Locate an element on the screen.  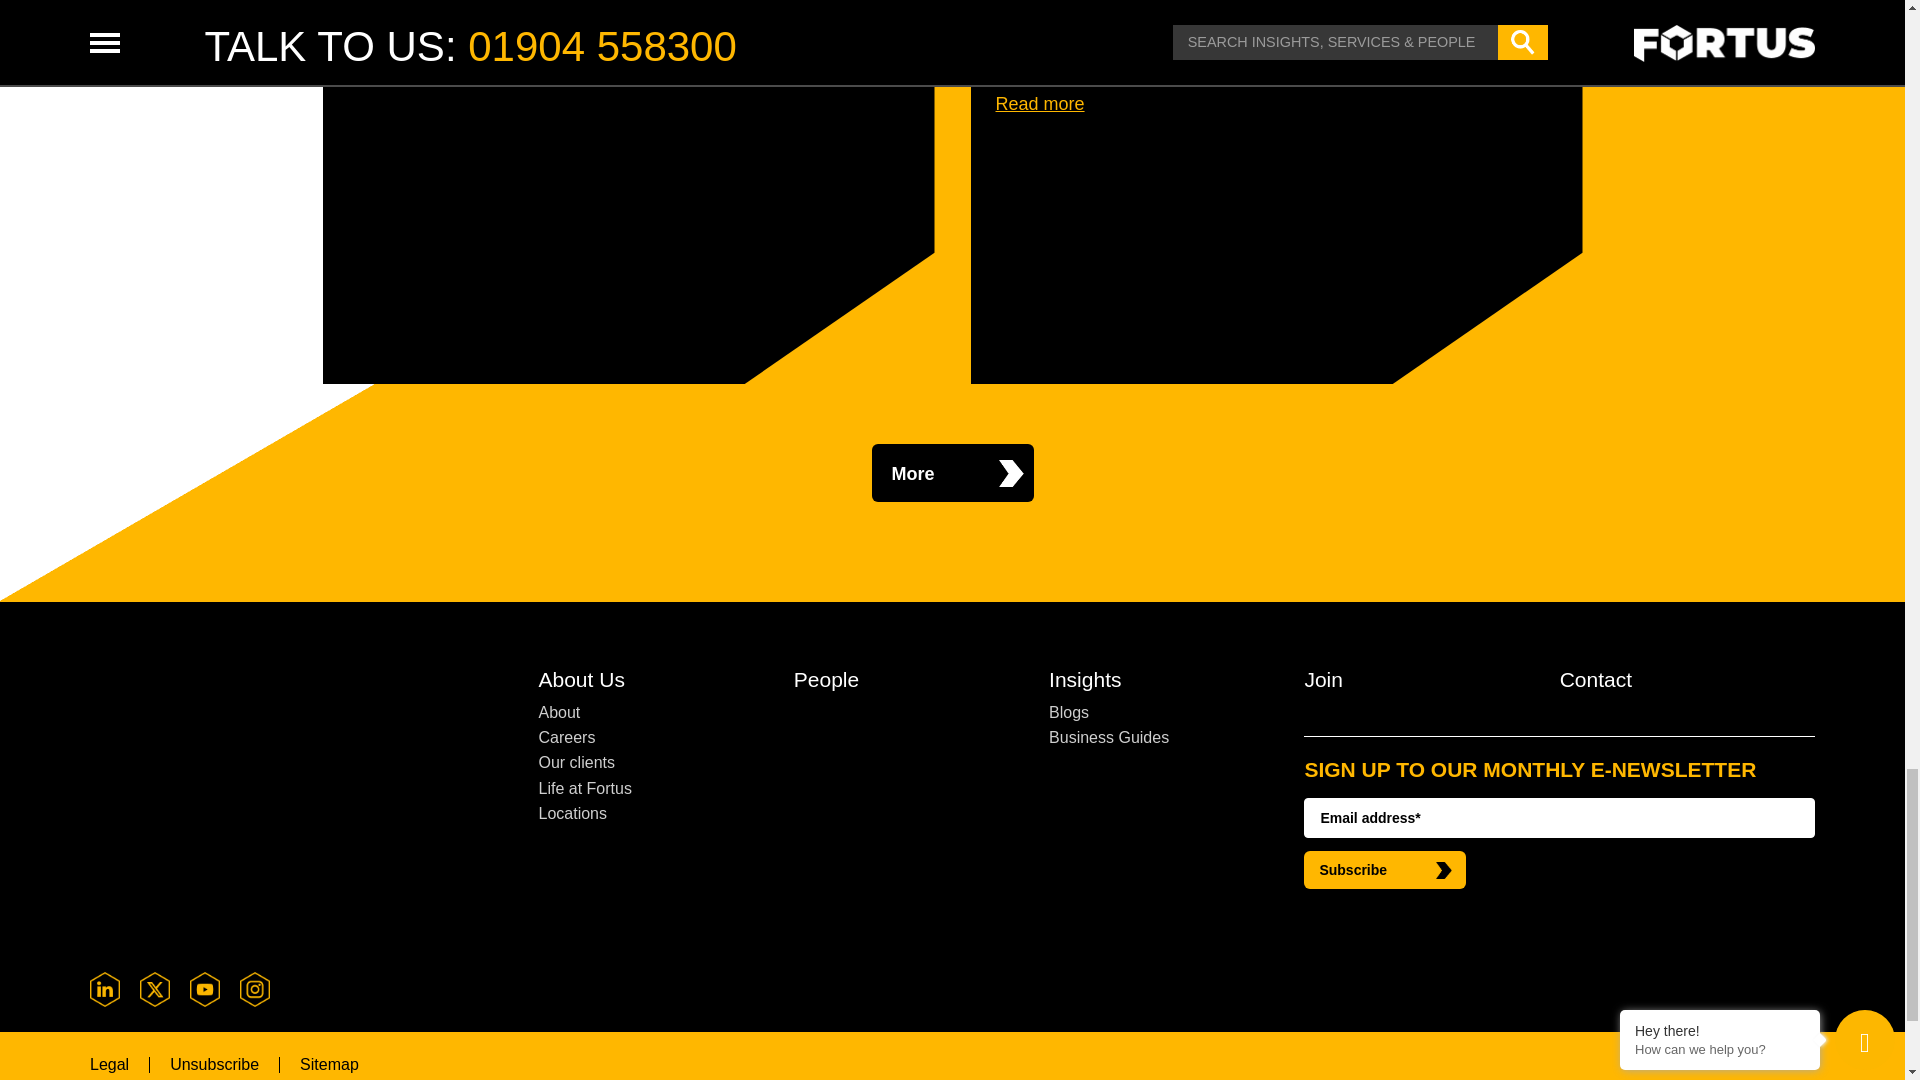
Join is located at coordinates (1418, 683).